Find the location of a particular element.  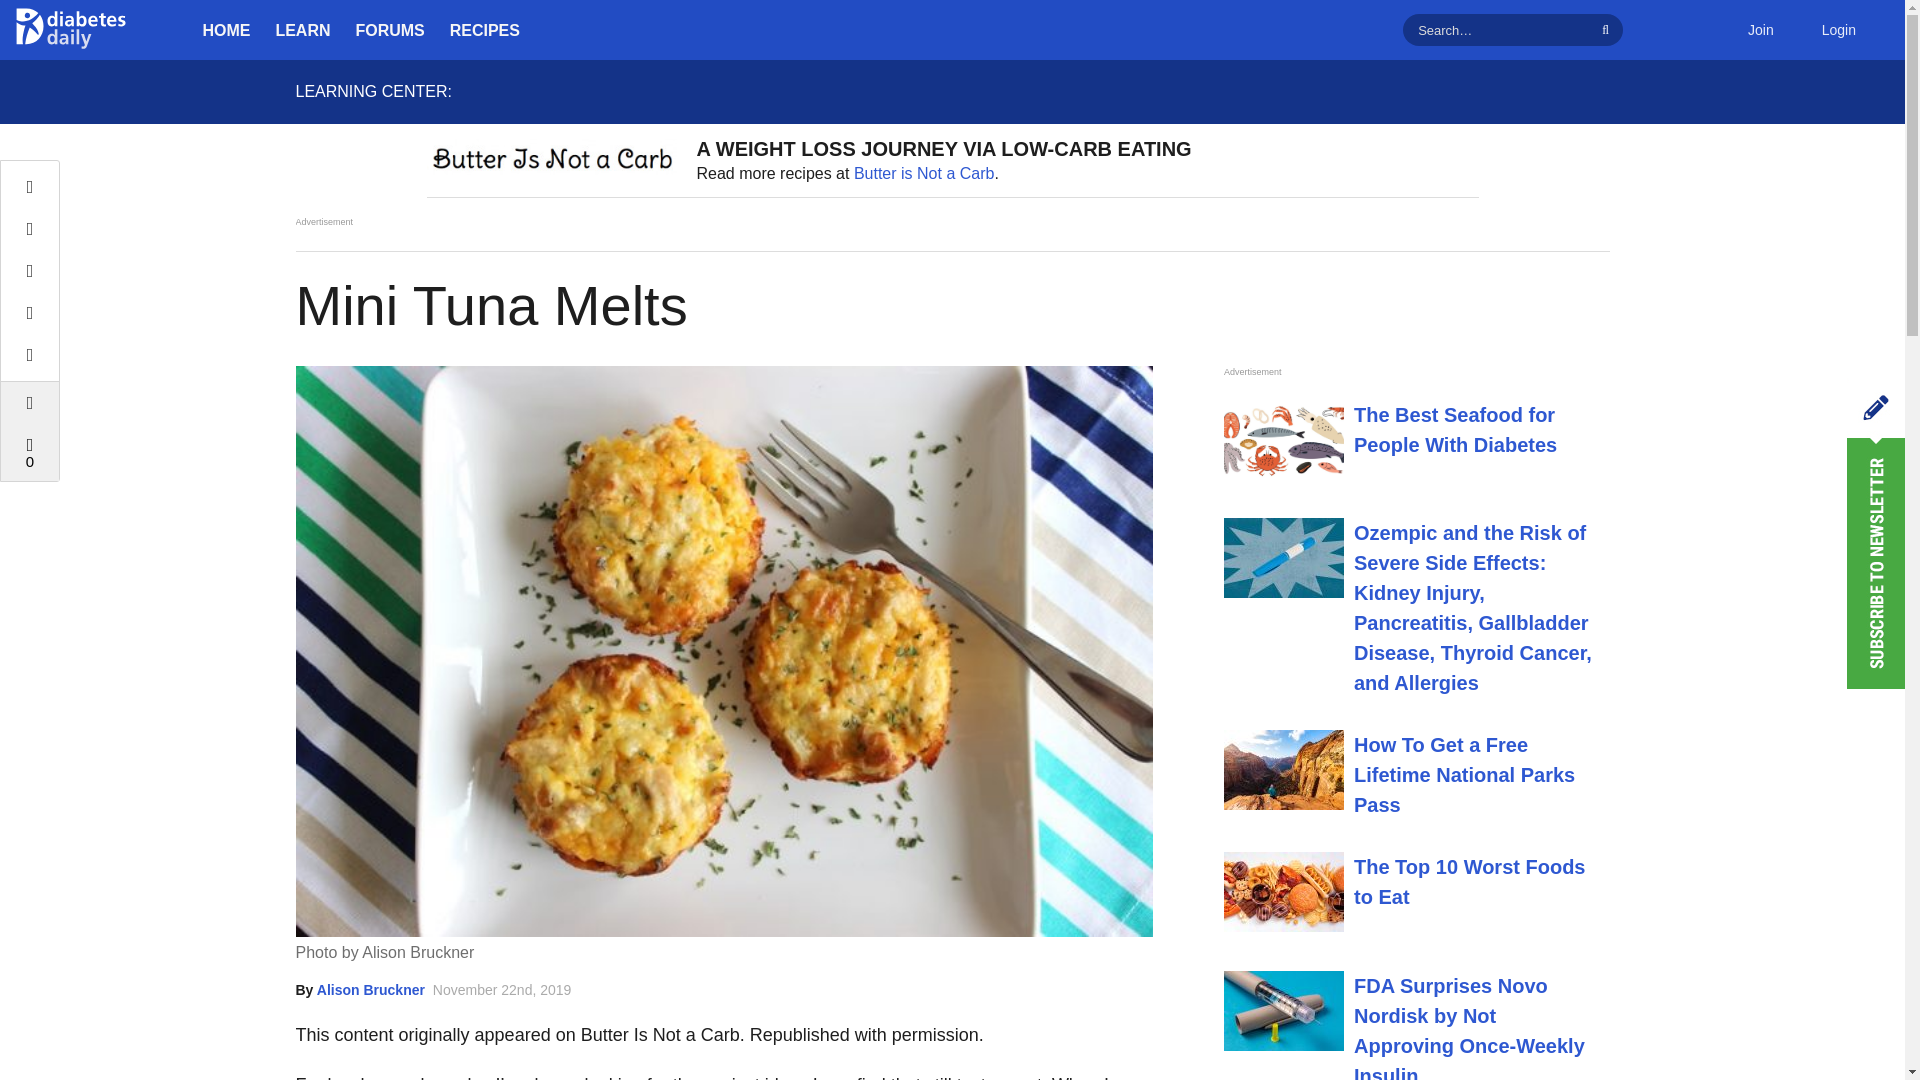

HOME is located at coordinates (226, 30).